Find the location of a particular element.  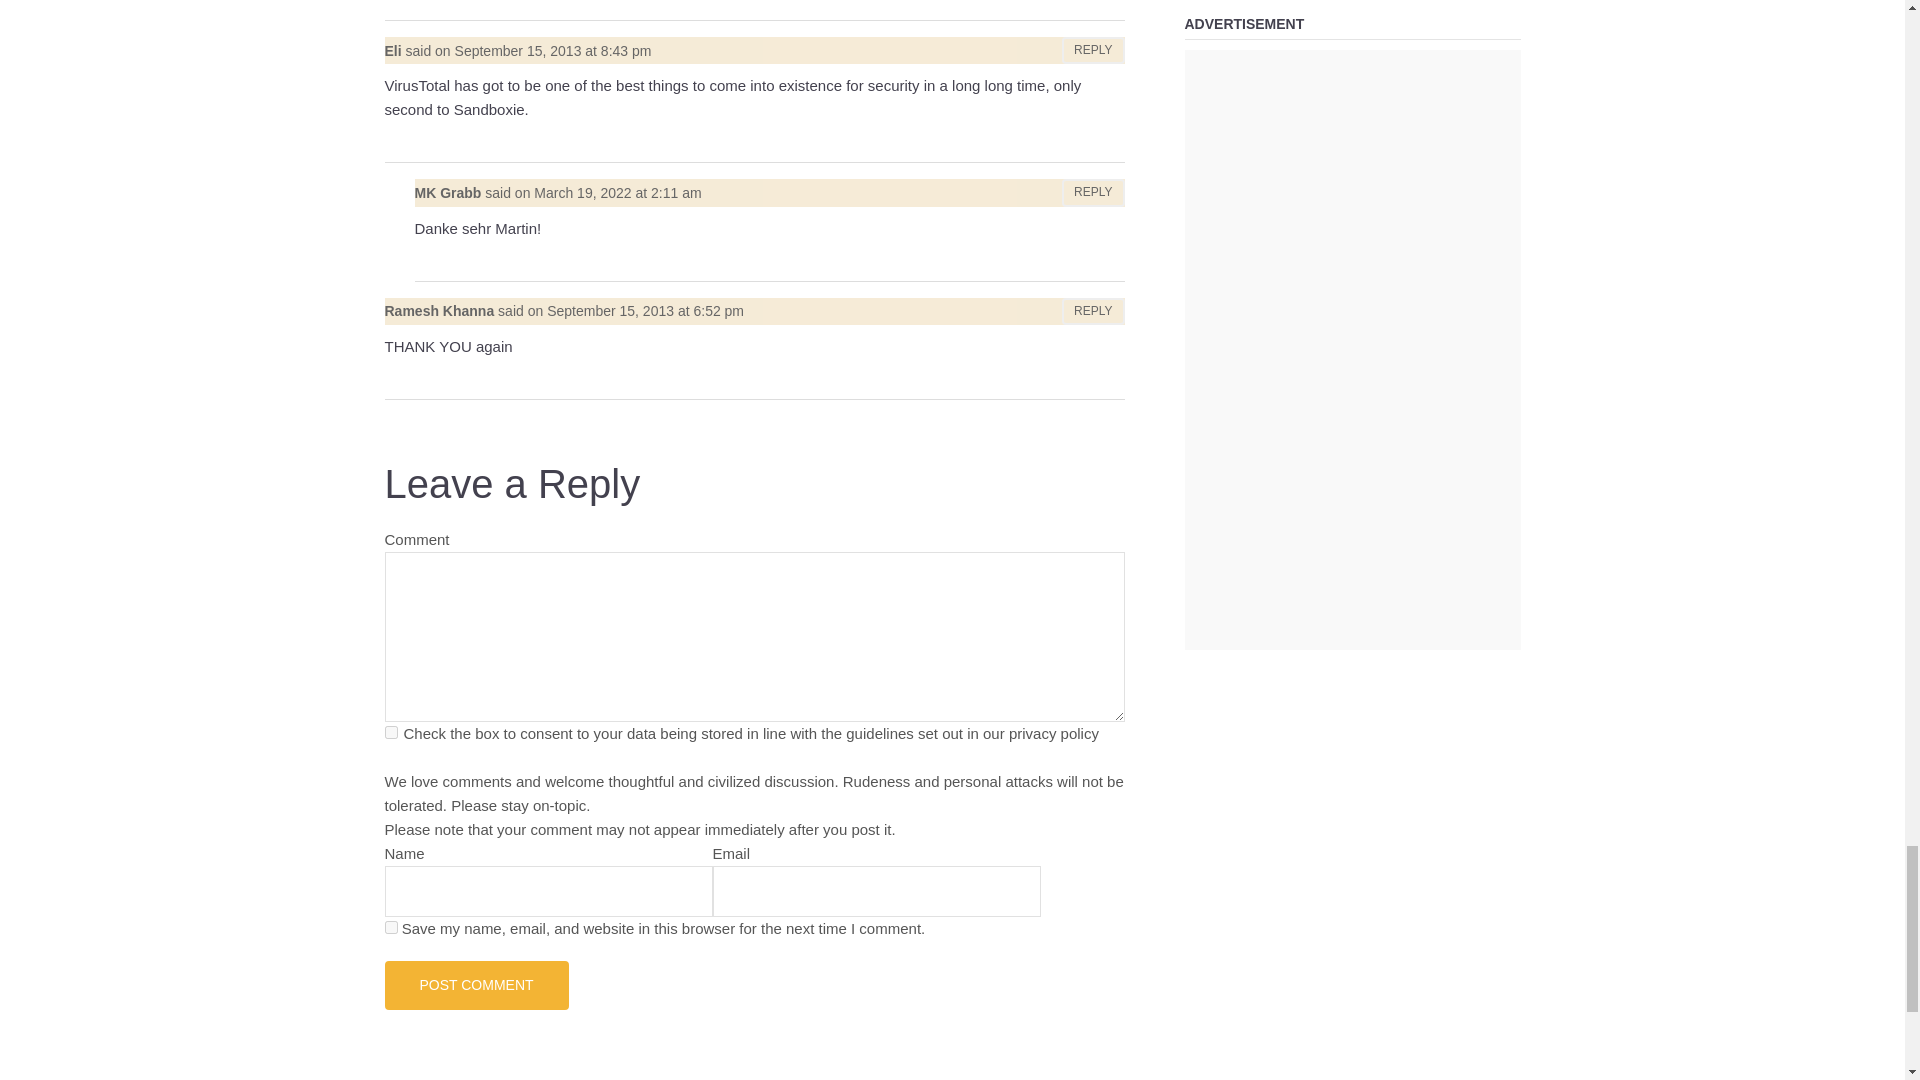

Post Comment is located at coordinates (476, 984).